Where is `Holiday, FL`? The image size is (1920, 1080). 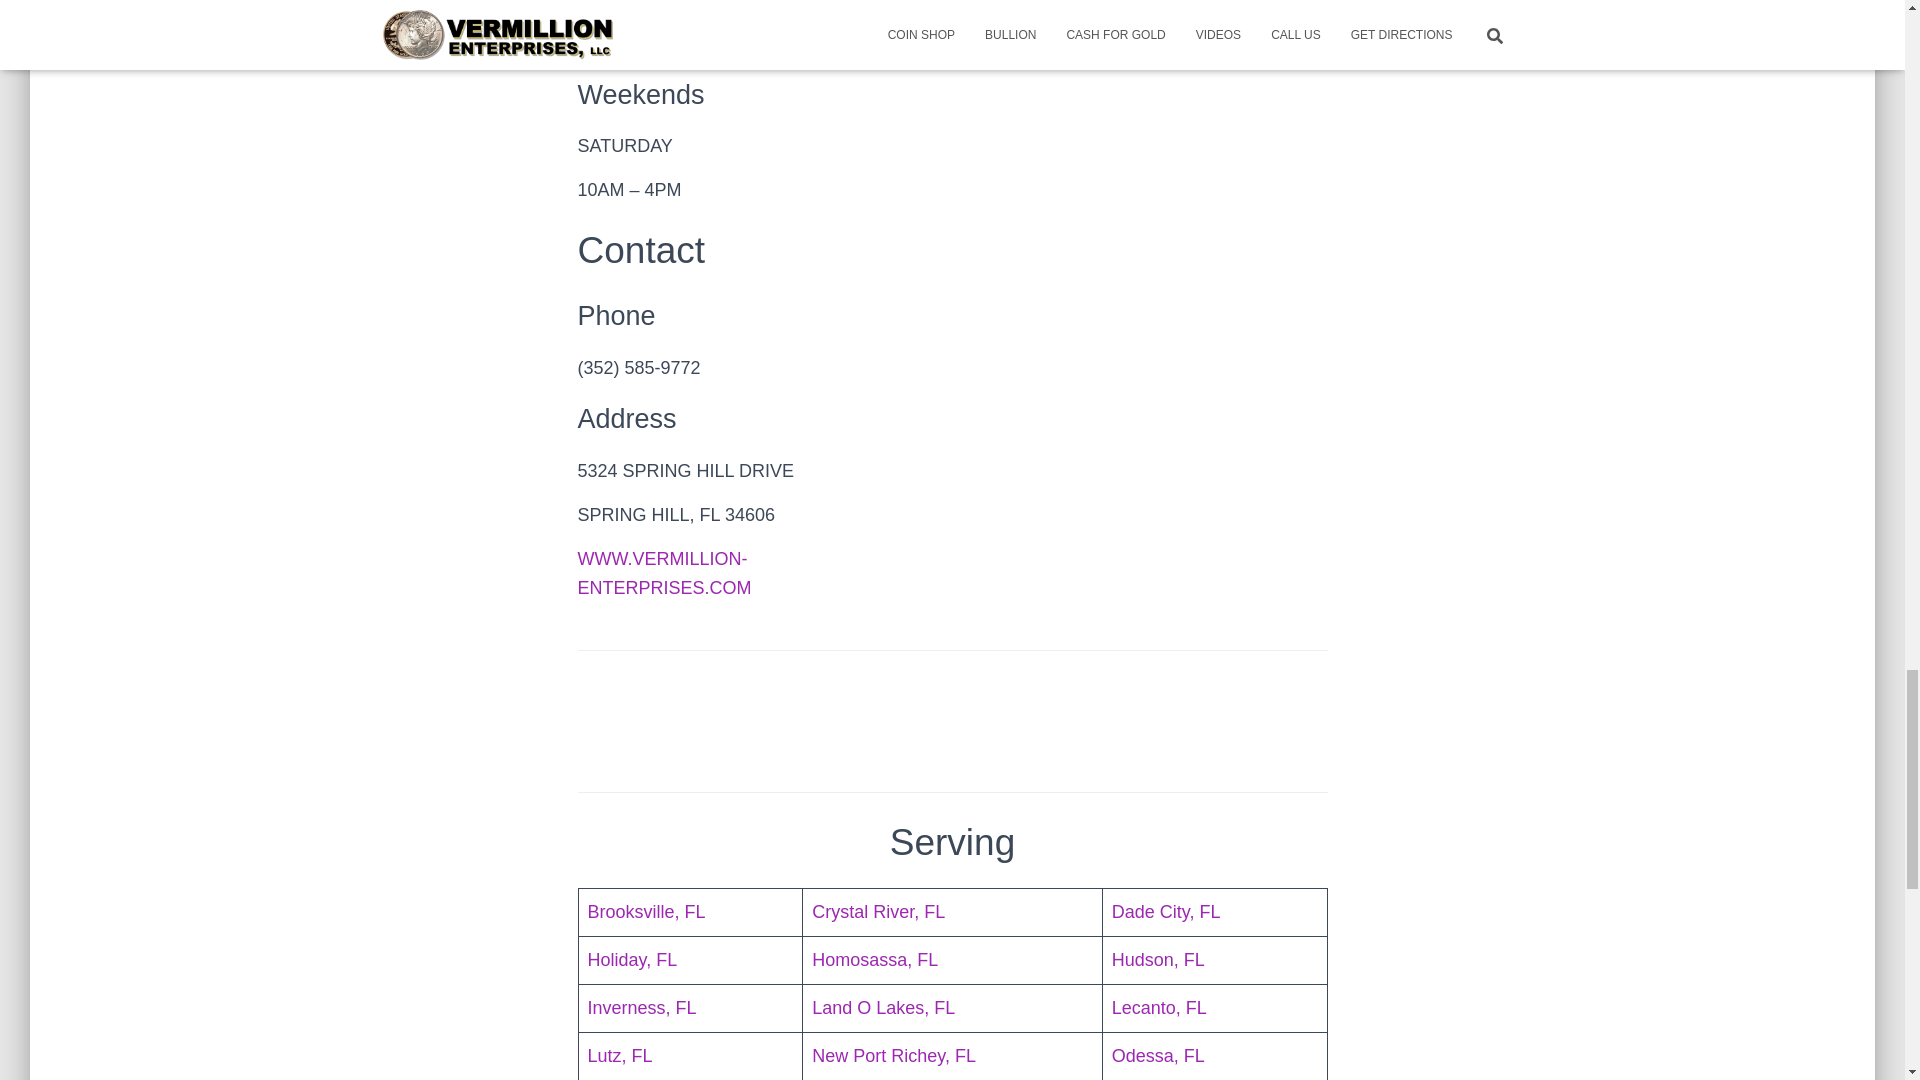 Holiday, FL is located at coordinates (632, 960).